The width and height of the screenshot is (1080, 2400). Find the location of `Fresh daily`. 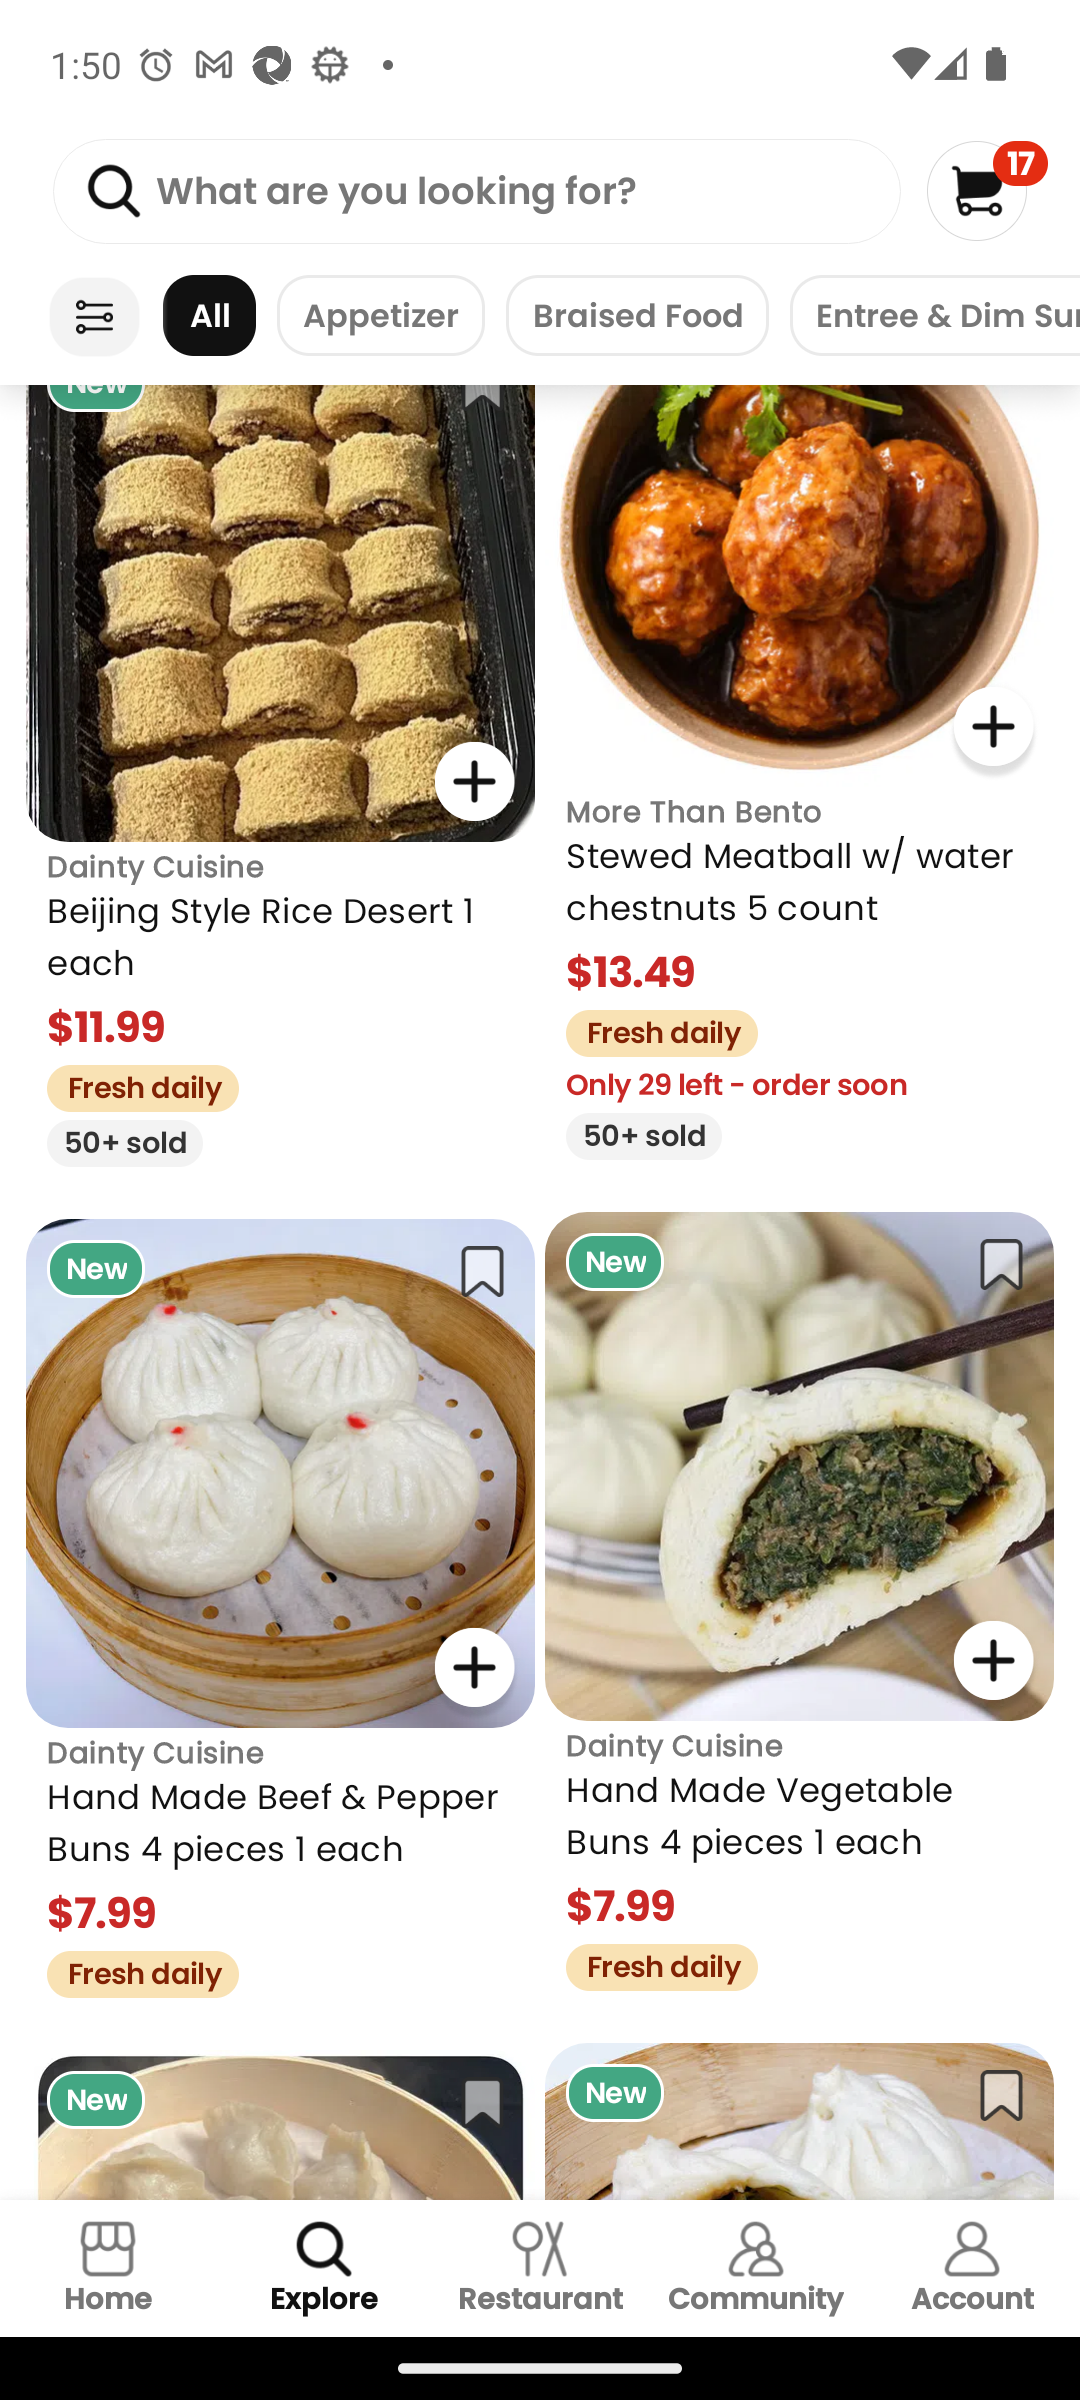

Fresh daily is located at coordinates (132, 1084).